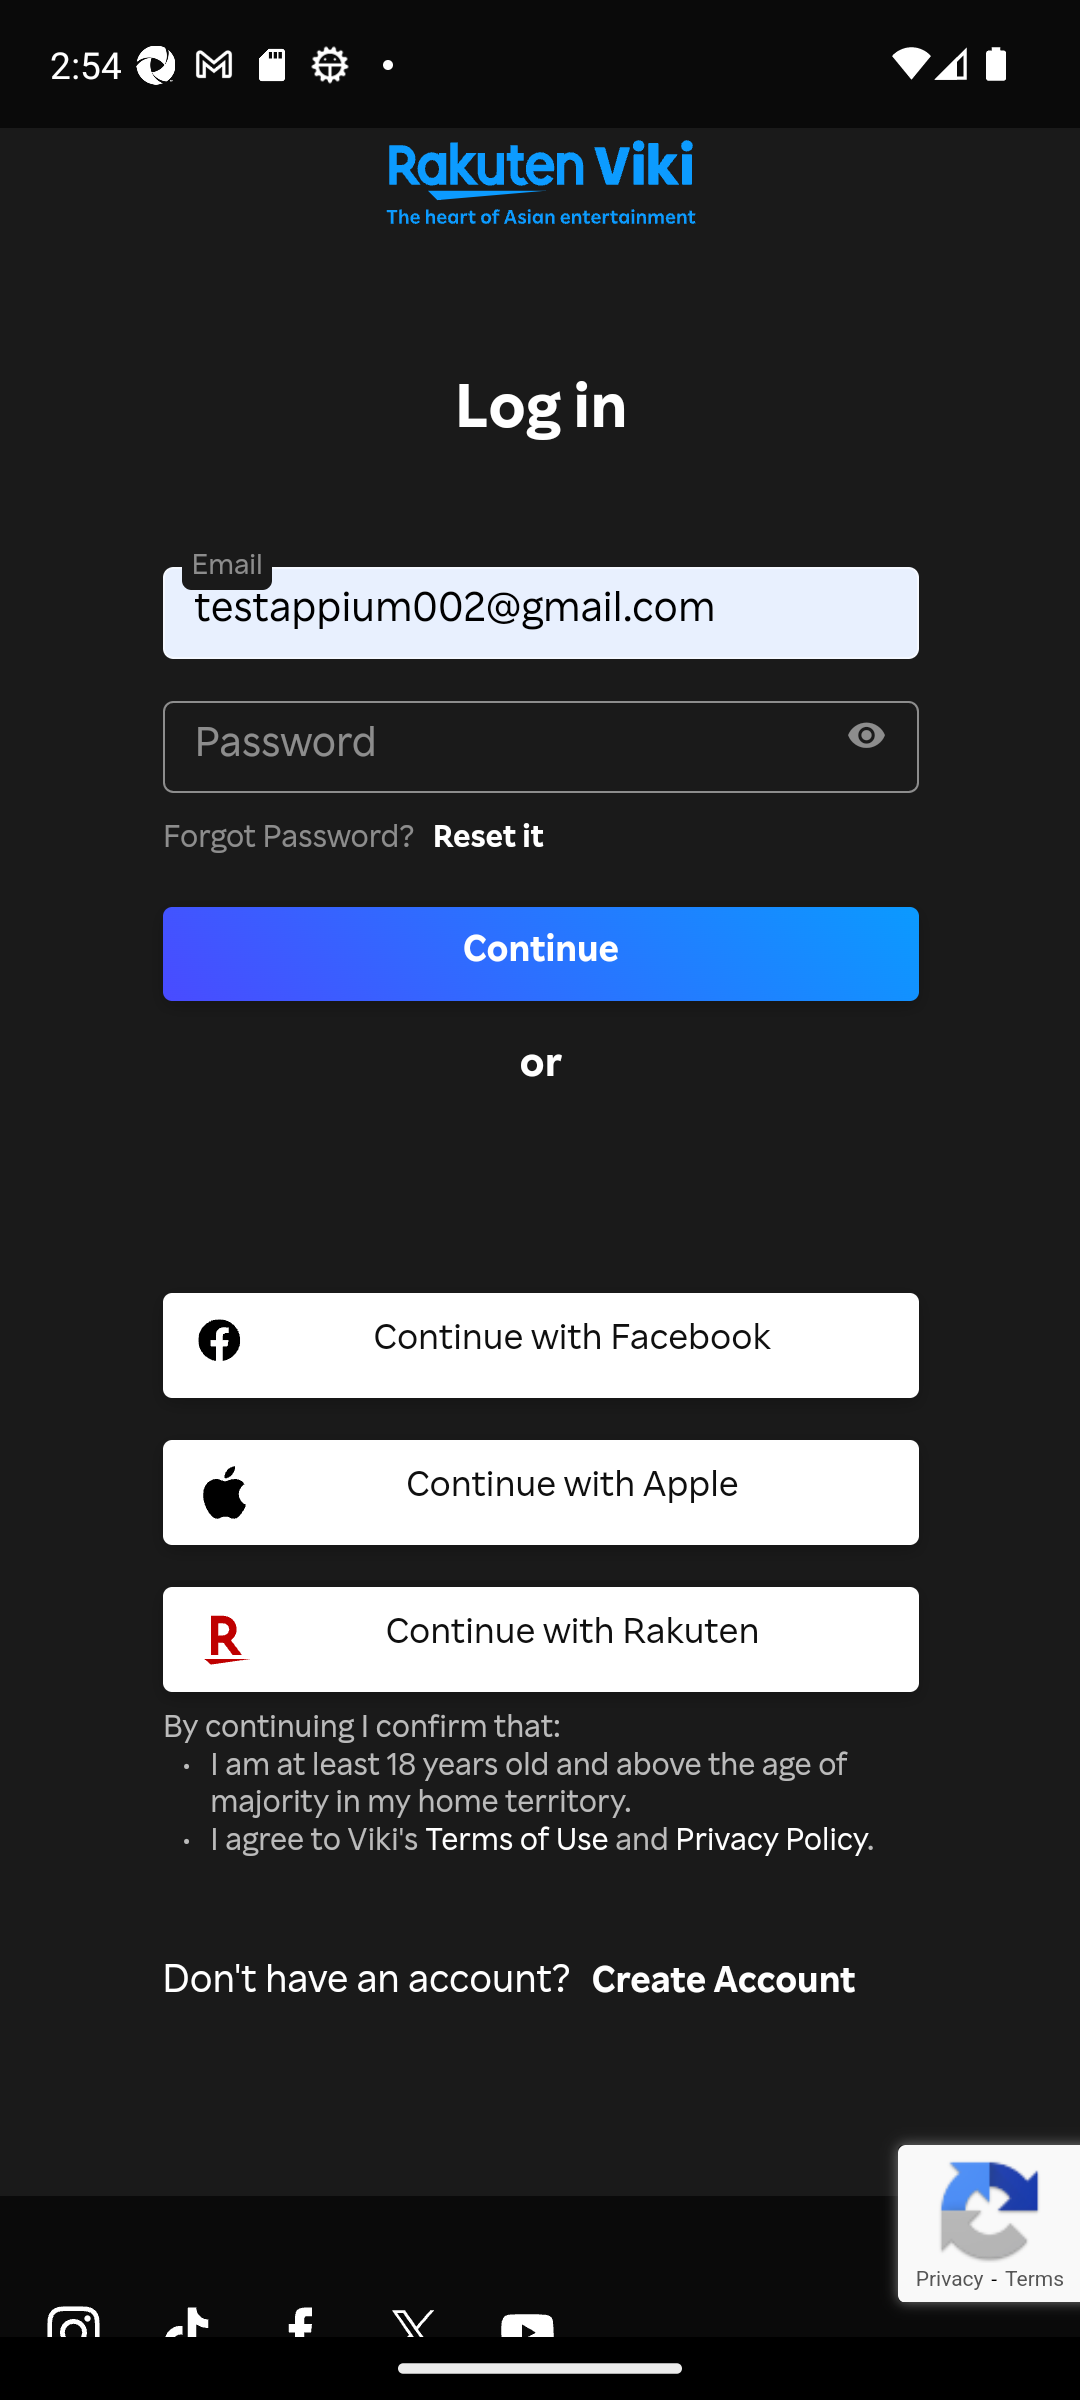 The width and height of the screenshot is (1080, 2400). What do you see at coordinates (770, 1845) in the screenshot?
I see `Privacy Policy` at bounding box center [770, 1845].